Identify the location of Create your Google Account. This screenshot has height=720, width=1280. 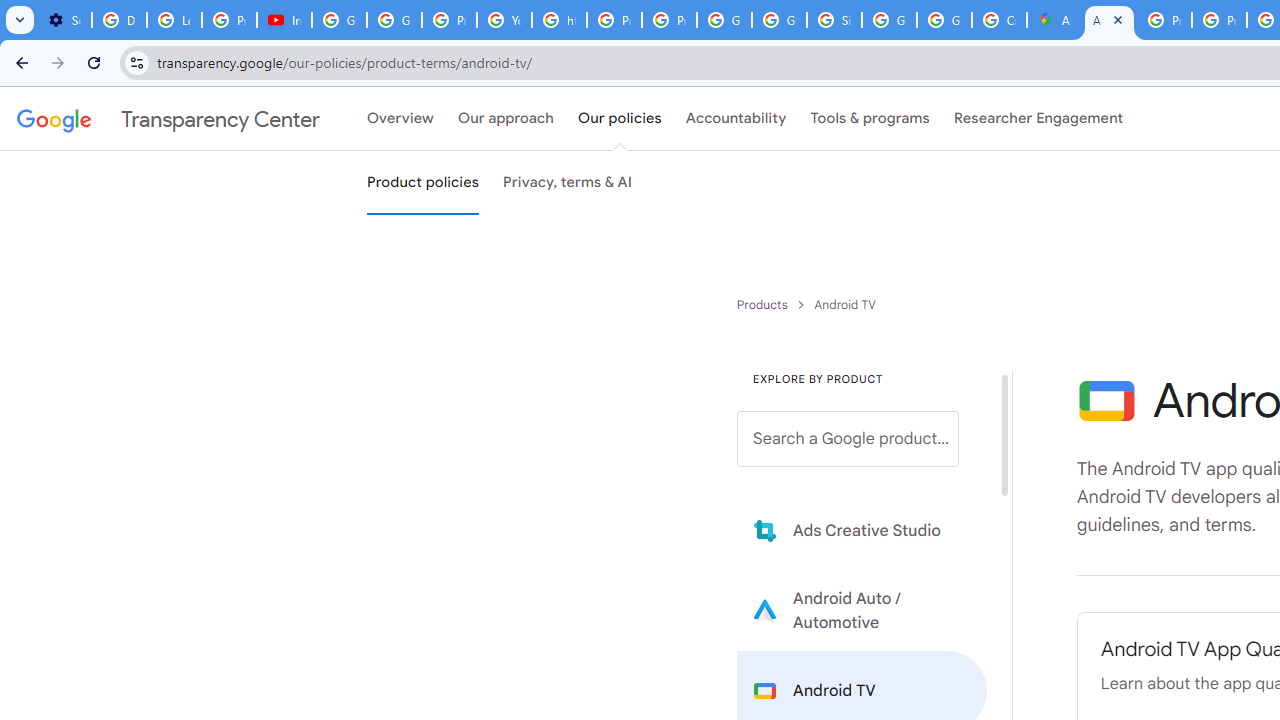
(998, 20).